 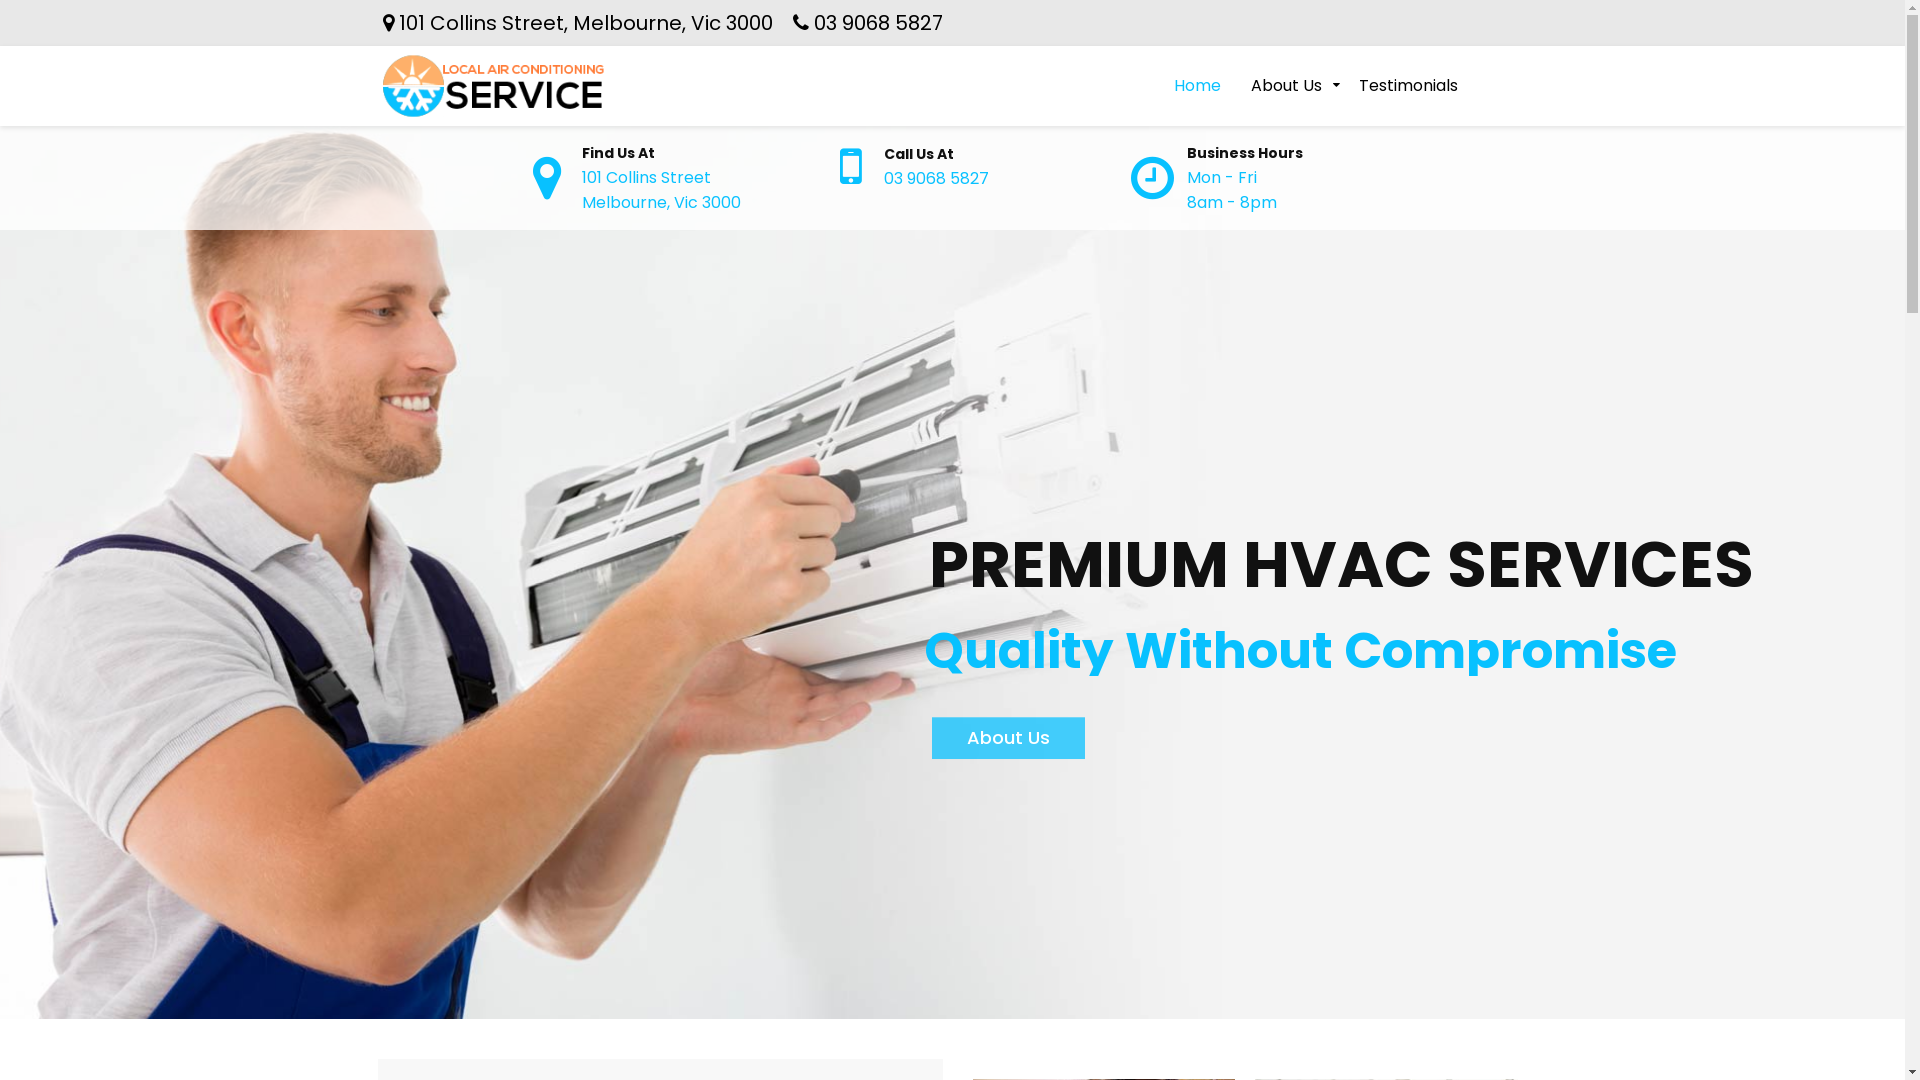 I want to click on Home, so click(x=1196, y=86).